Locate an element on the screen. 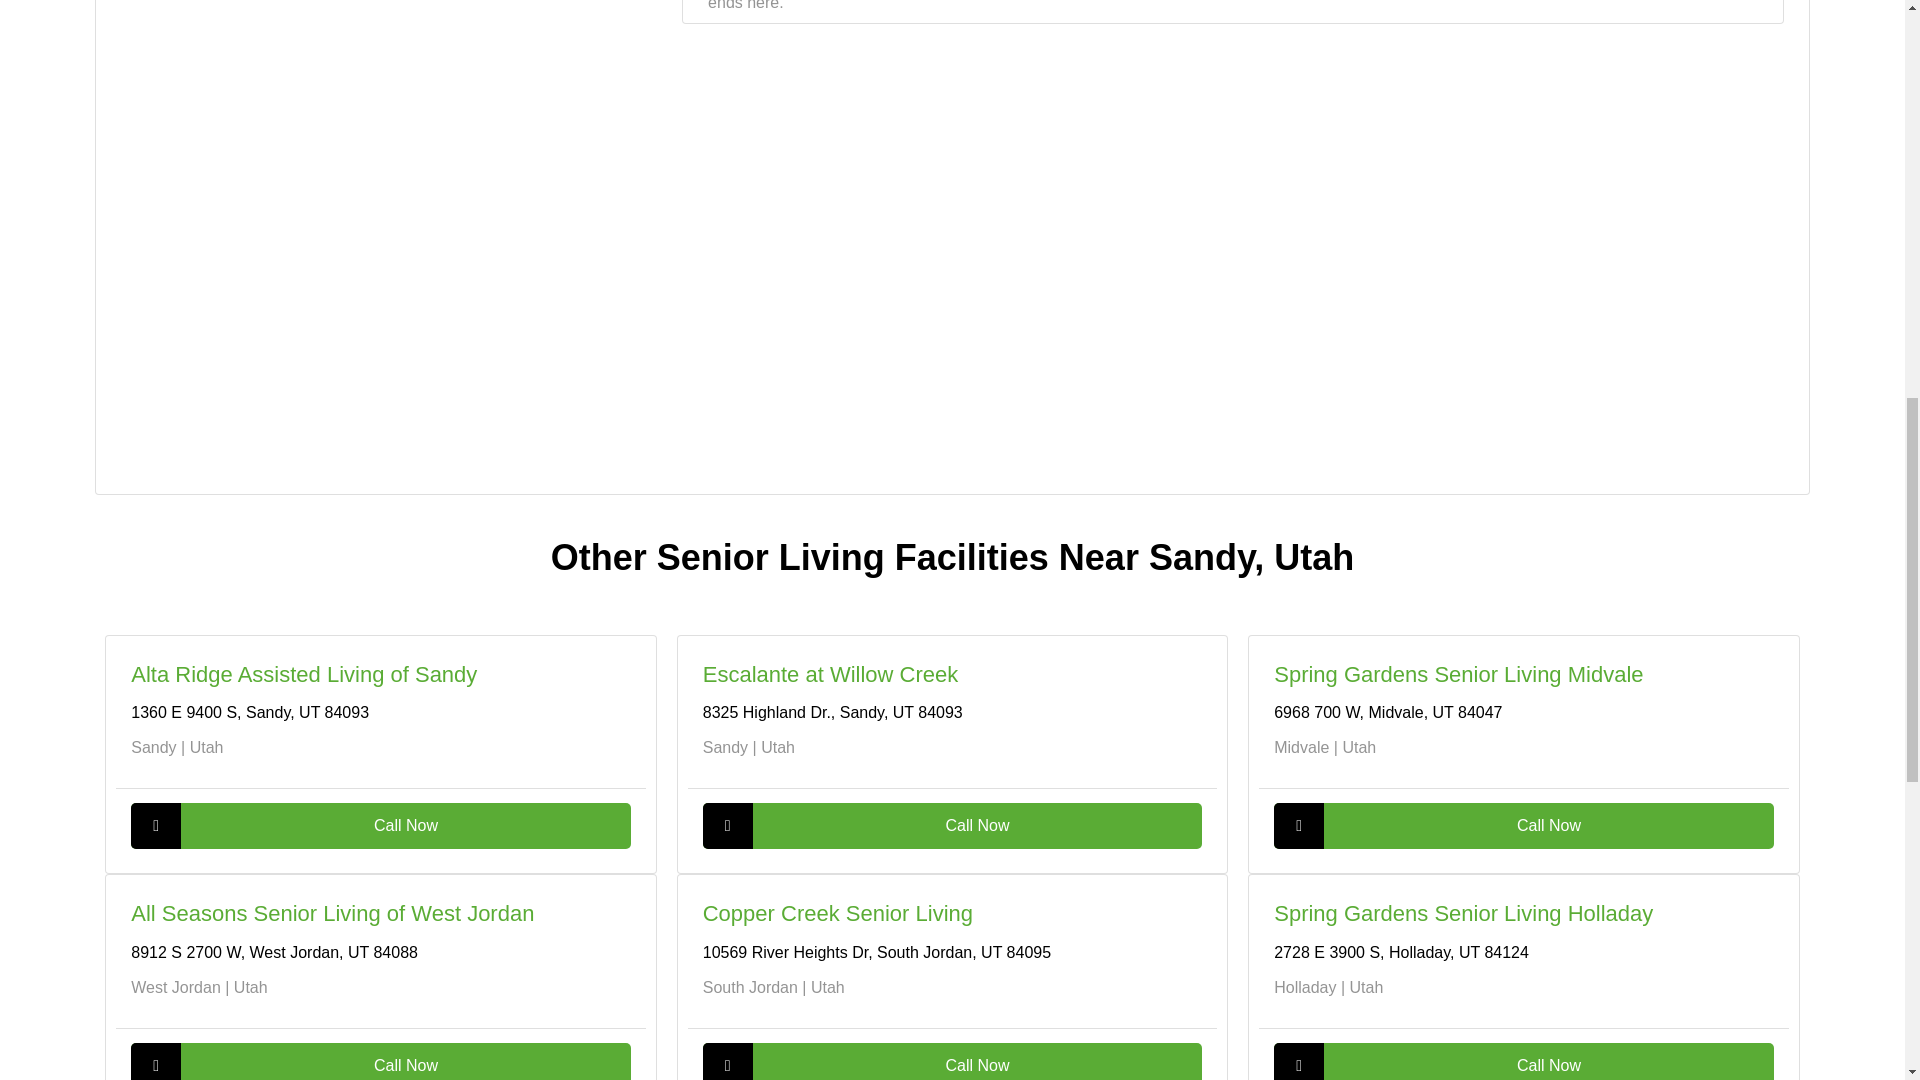 The image size is (1920, 1080). Escalante at Willow Creek is located at coordinates (830, 674).